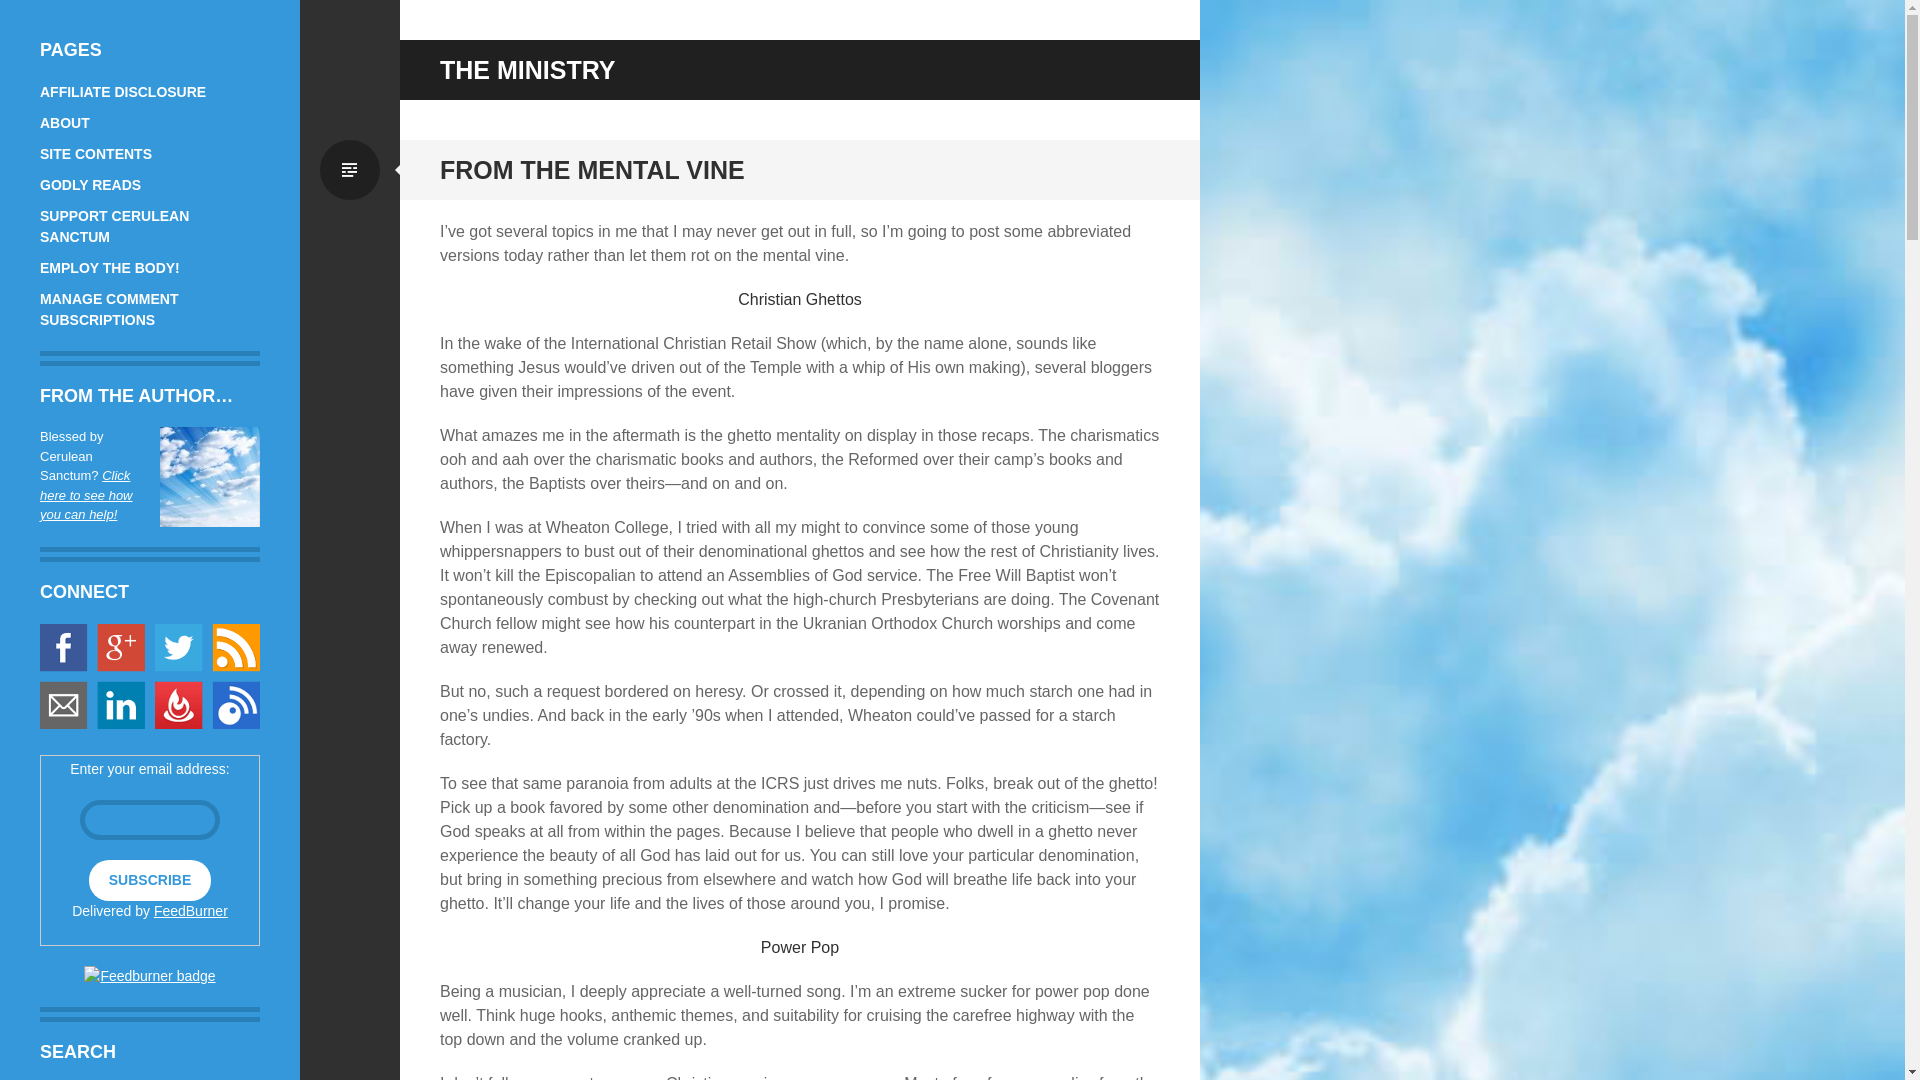  I want to click on AFFILIATE DISCLOSURE, so click(122, 92).